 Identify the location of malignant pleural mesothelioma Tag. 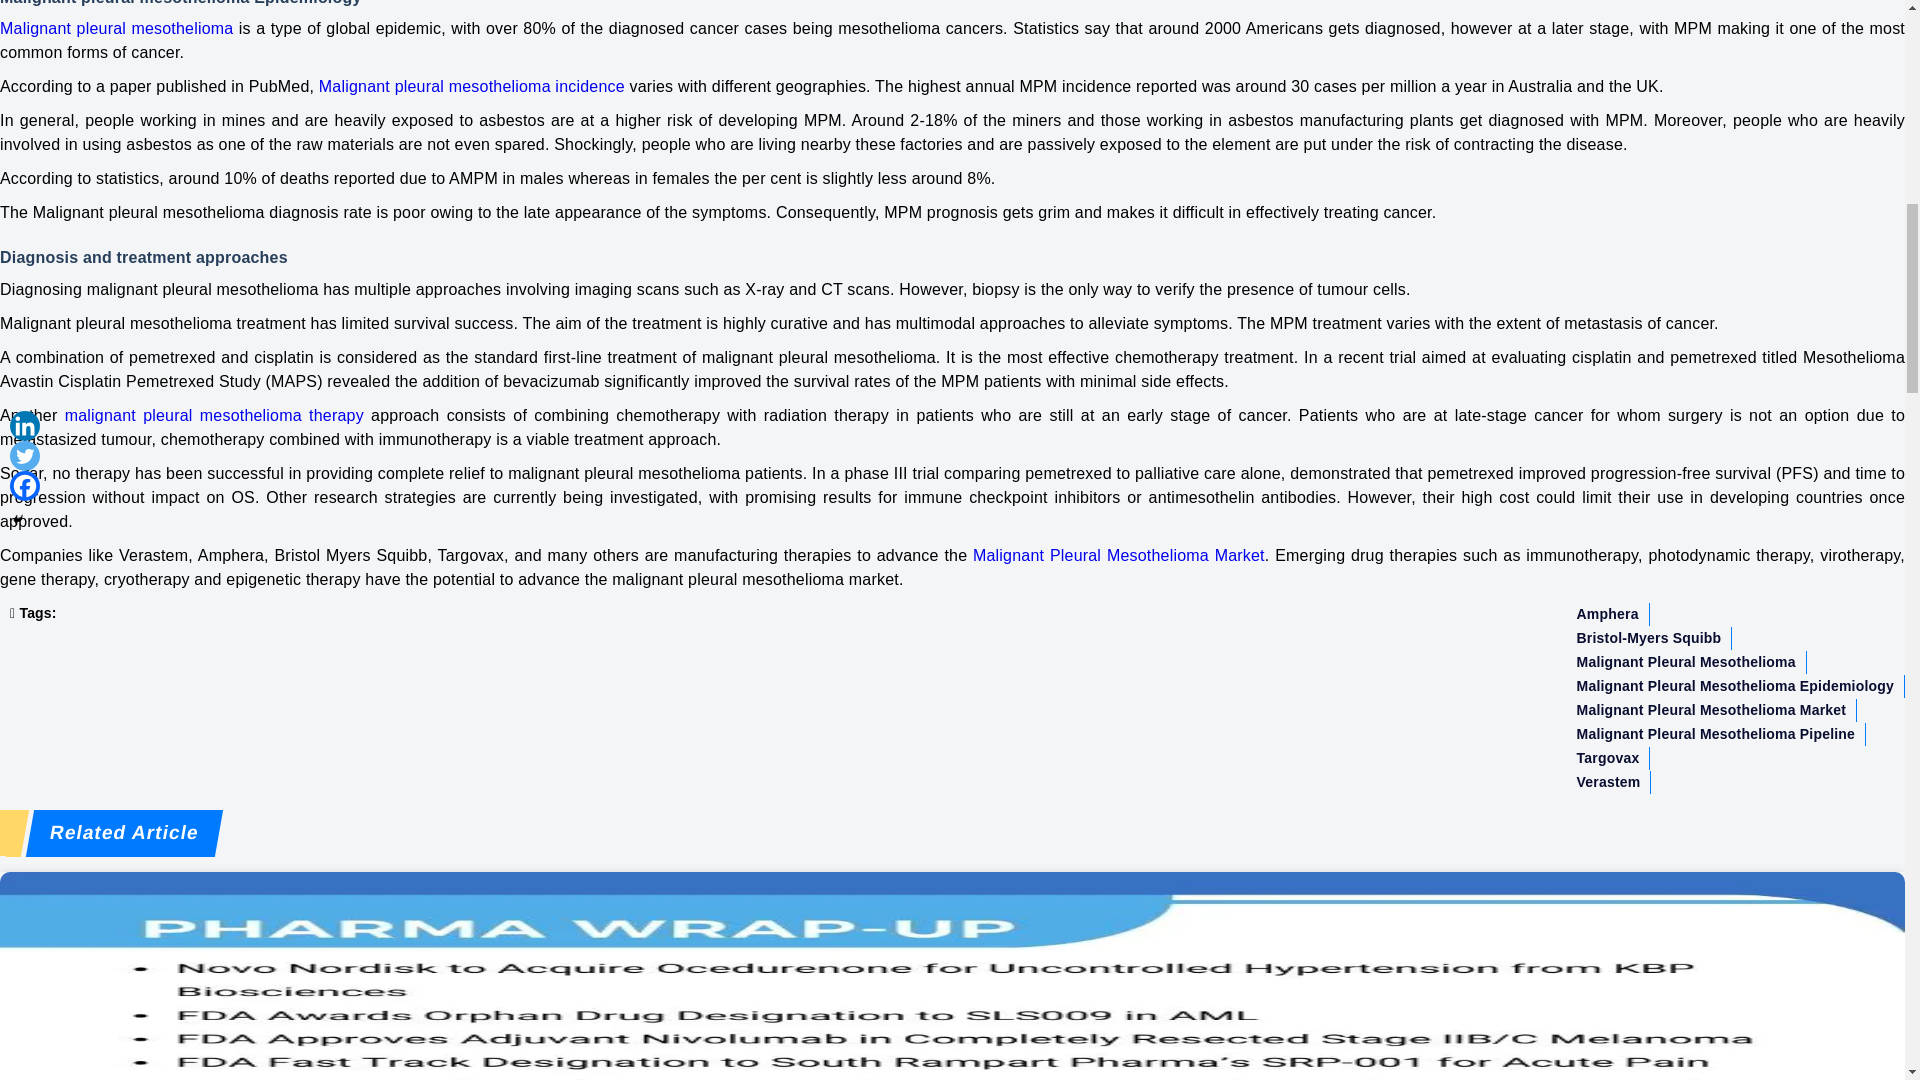
(1686, 661).